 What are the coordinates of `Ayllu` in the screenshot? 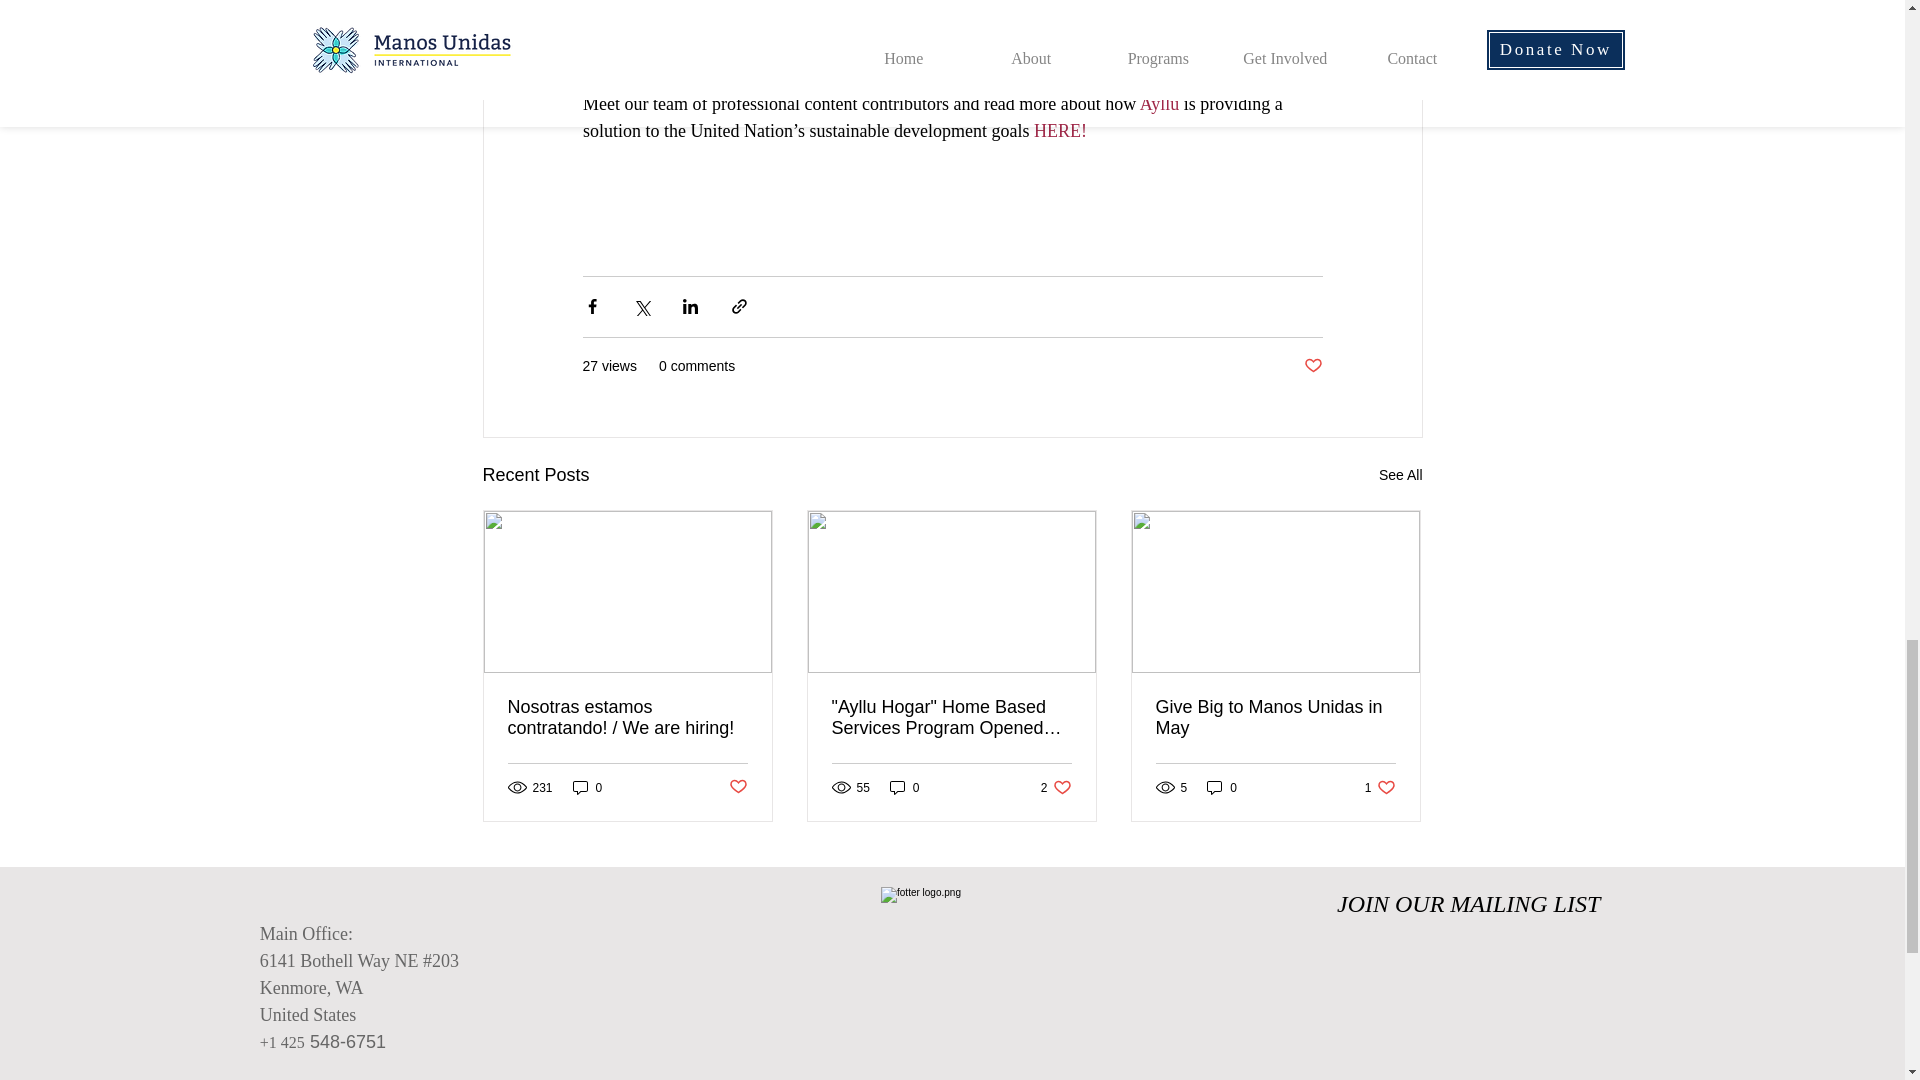 It's located at (1056, 787).